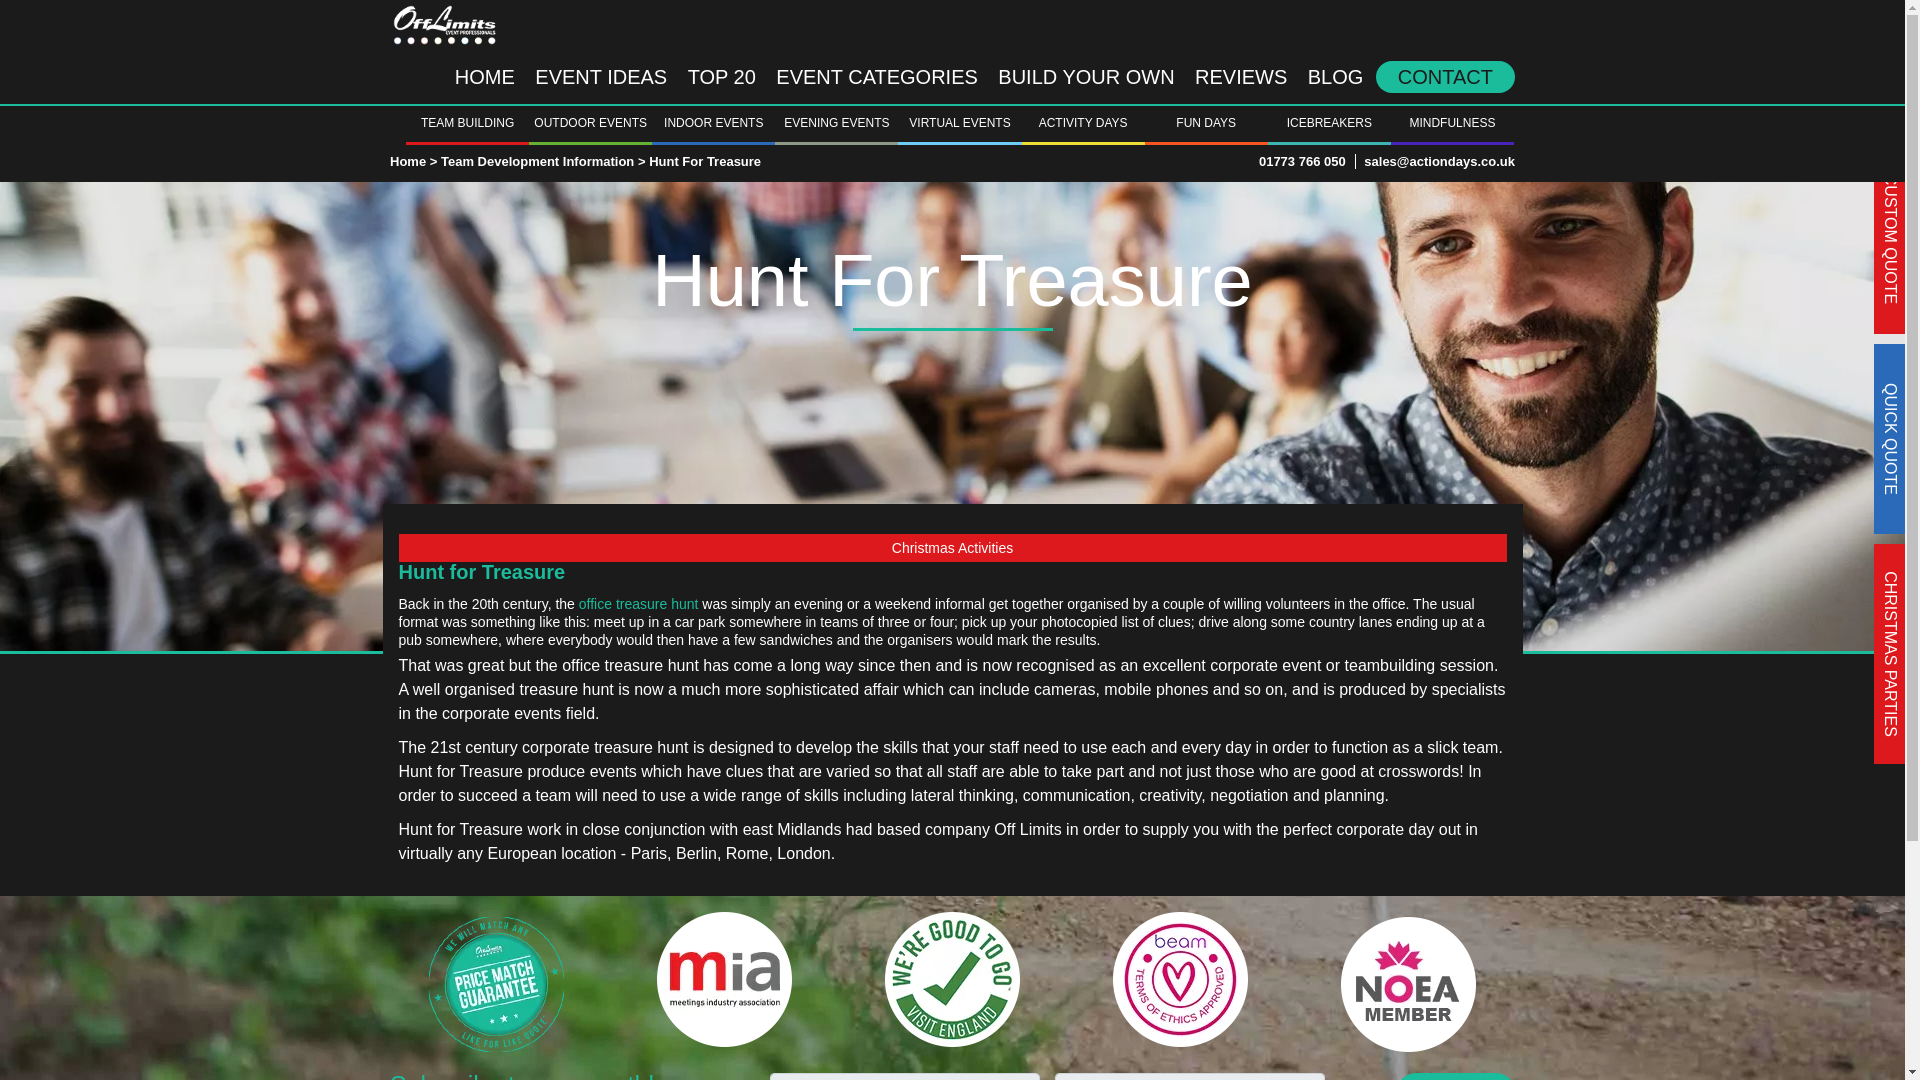 The image size is (1920, 1080). Describe the element at coordinates (467, 123) in the screenshot. I see `TEAM BUILDING` at that location.